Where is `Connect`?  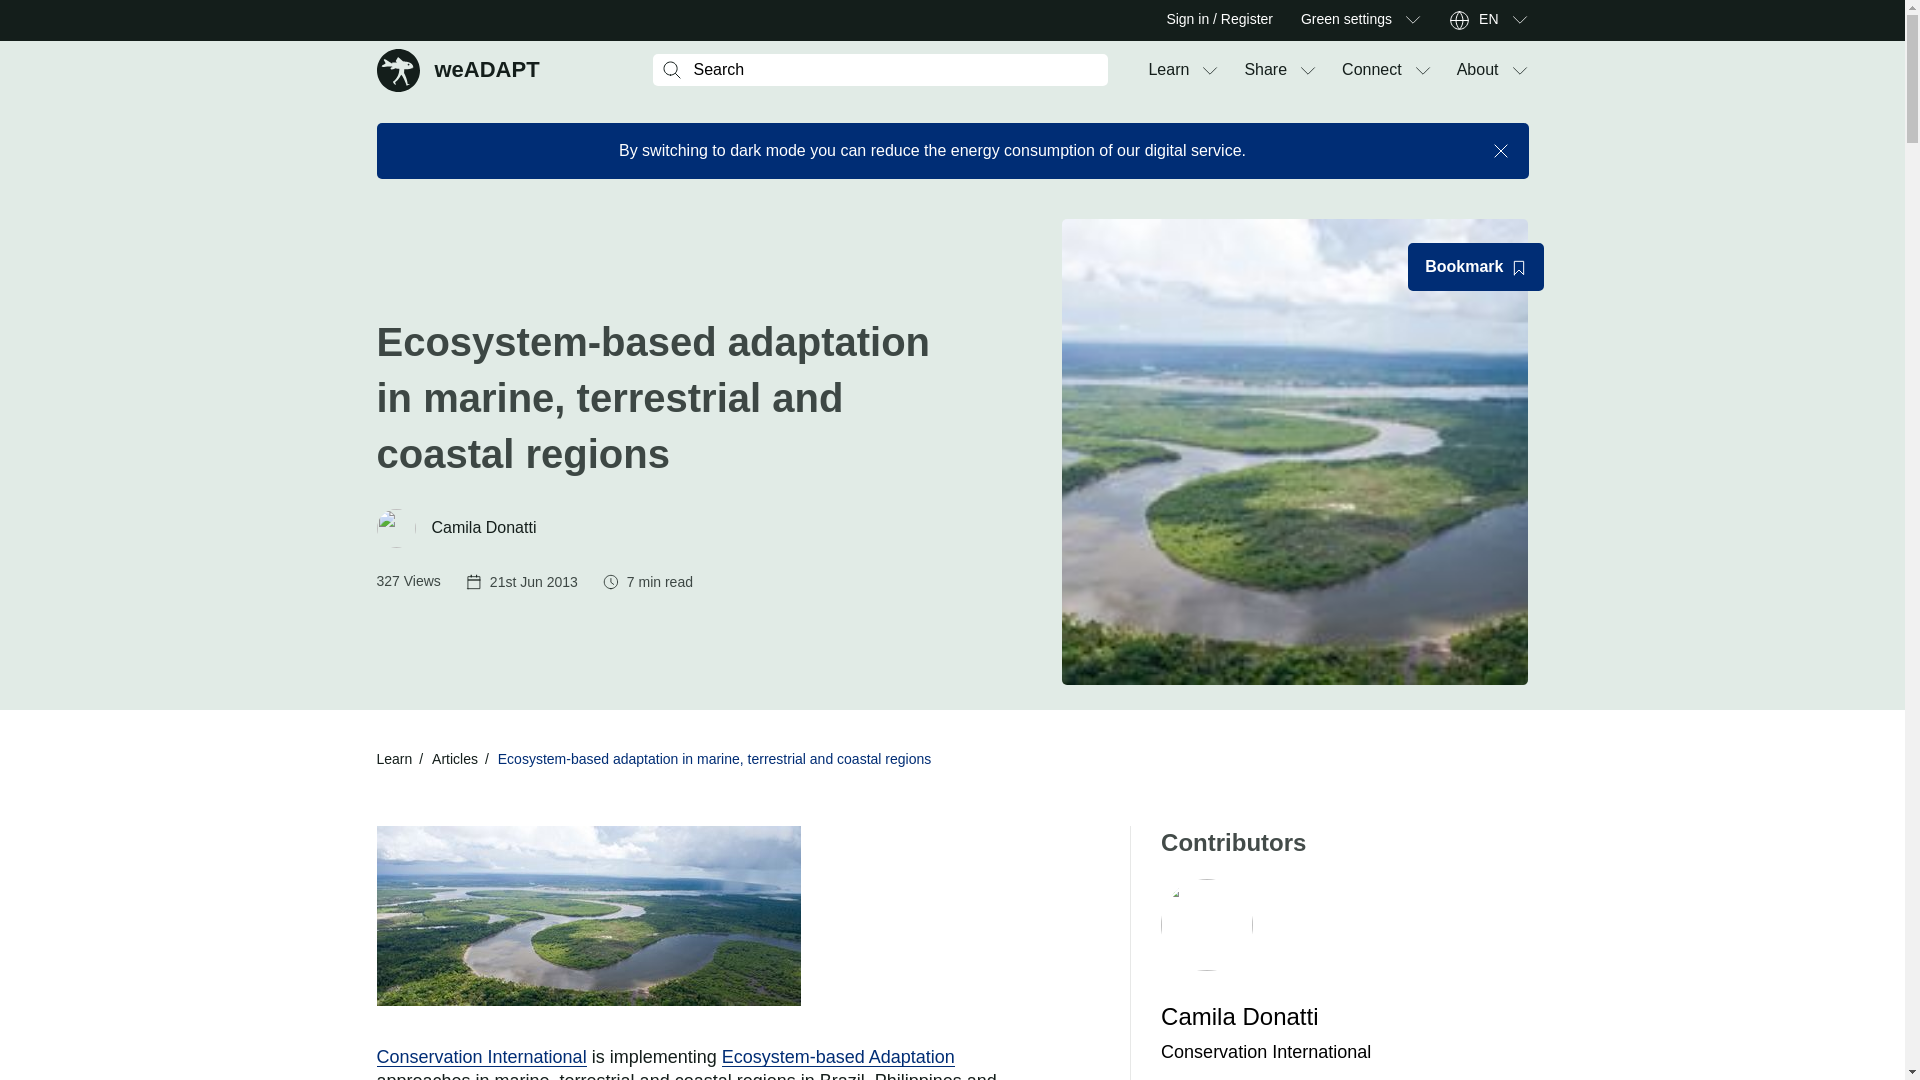
Connect is located at coordinates (1372, 70).